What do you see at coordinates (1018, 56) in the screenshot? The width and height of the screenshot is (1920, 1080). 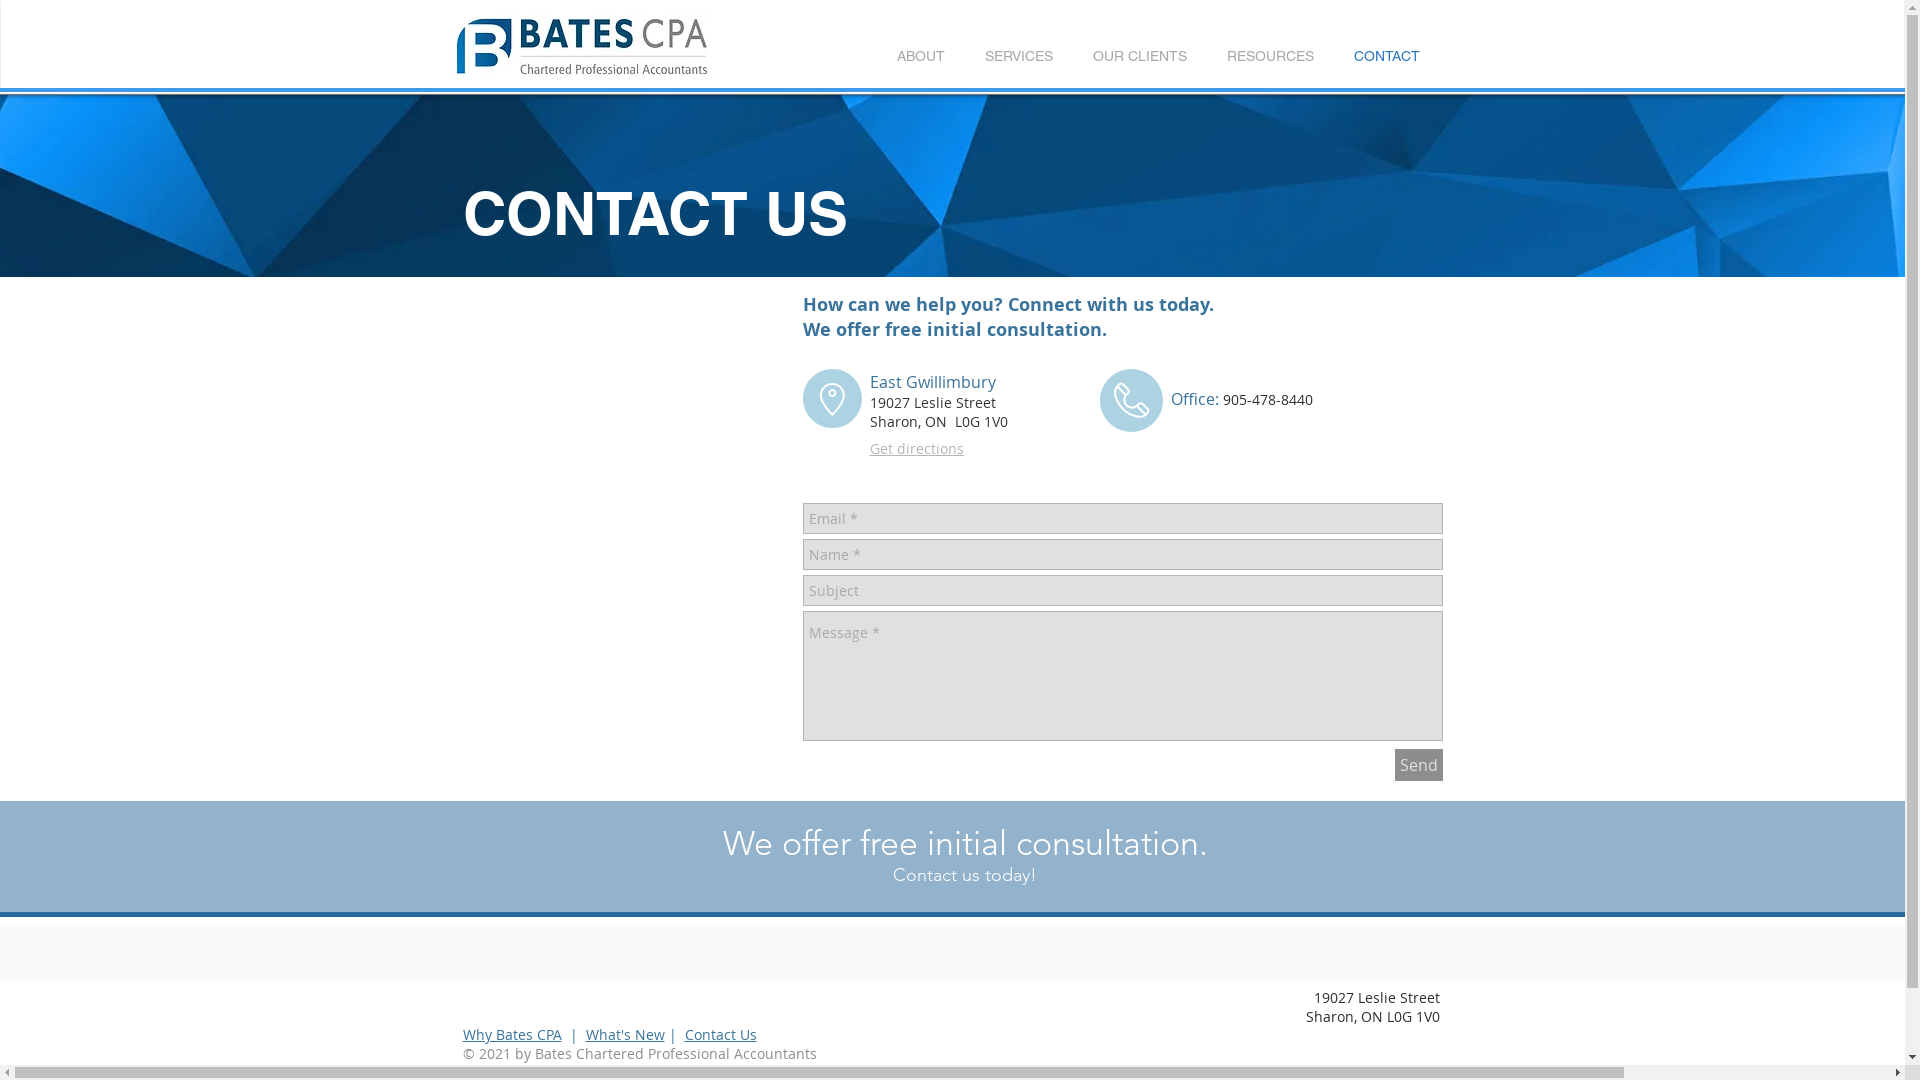 I see `SERVICES` at bounding box center [1018, 56].